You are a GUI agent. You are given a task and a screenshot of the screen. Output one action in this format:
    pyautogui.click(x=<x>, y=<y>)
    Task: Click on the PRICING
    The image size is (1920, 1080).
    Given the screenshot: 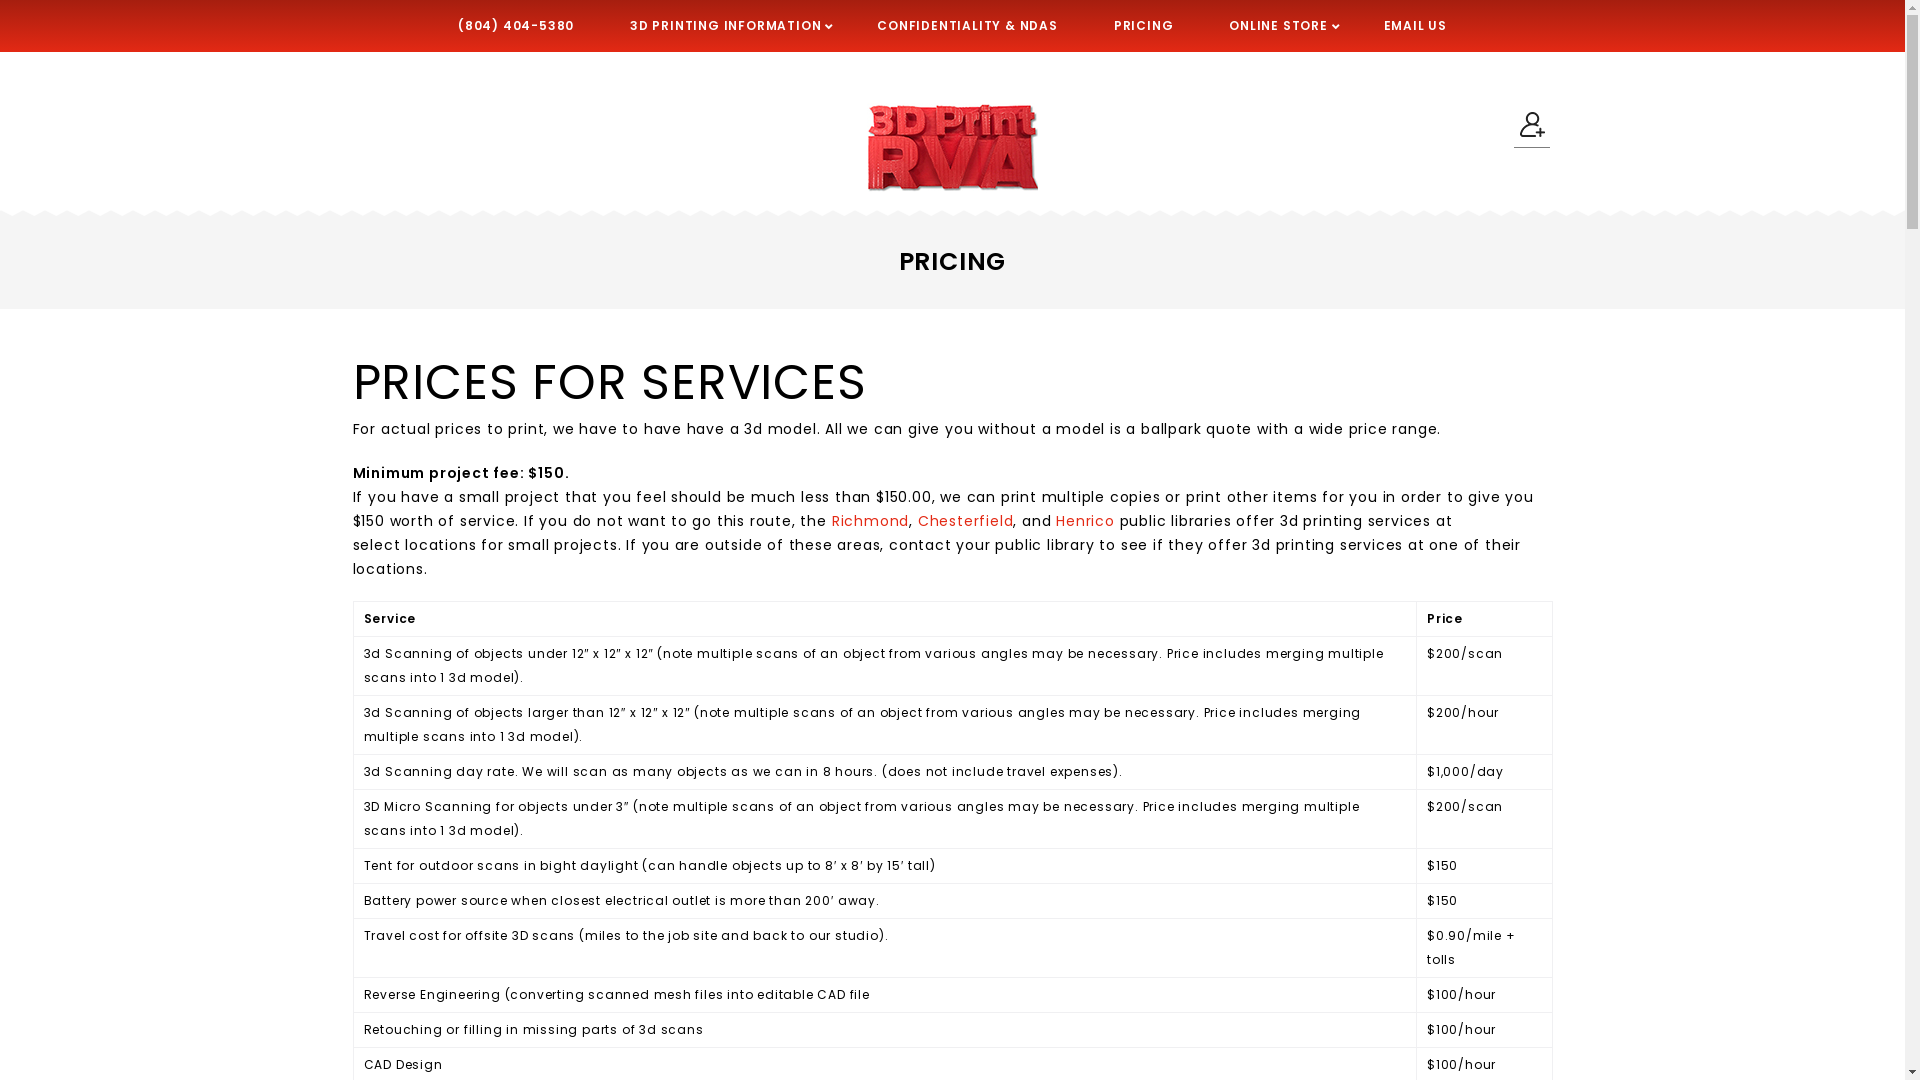 What is the action you would take?
    pyautogui.click(x=1144, y=26)
    